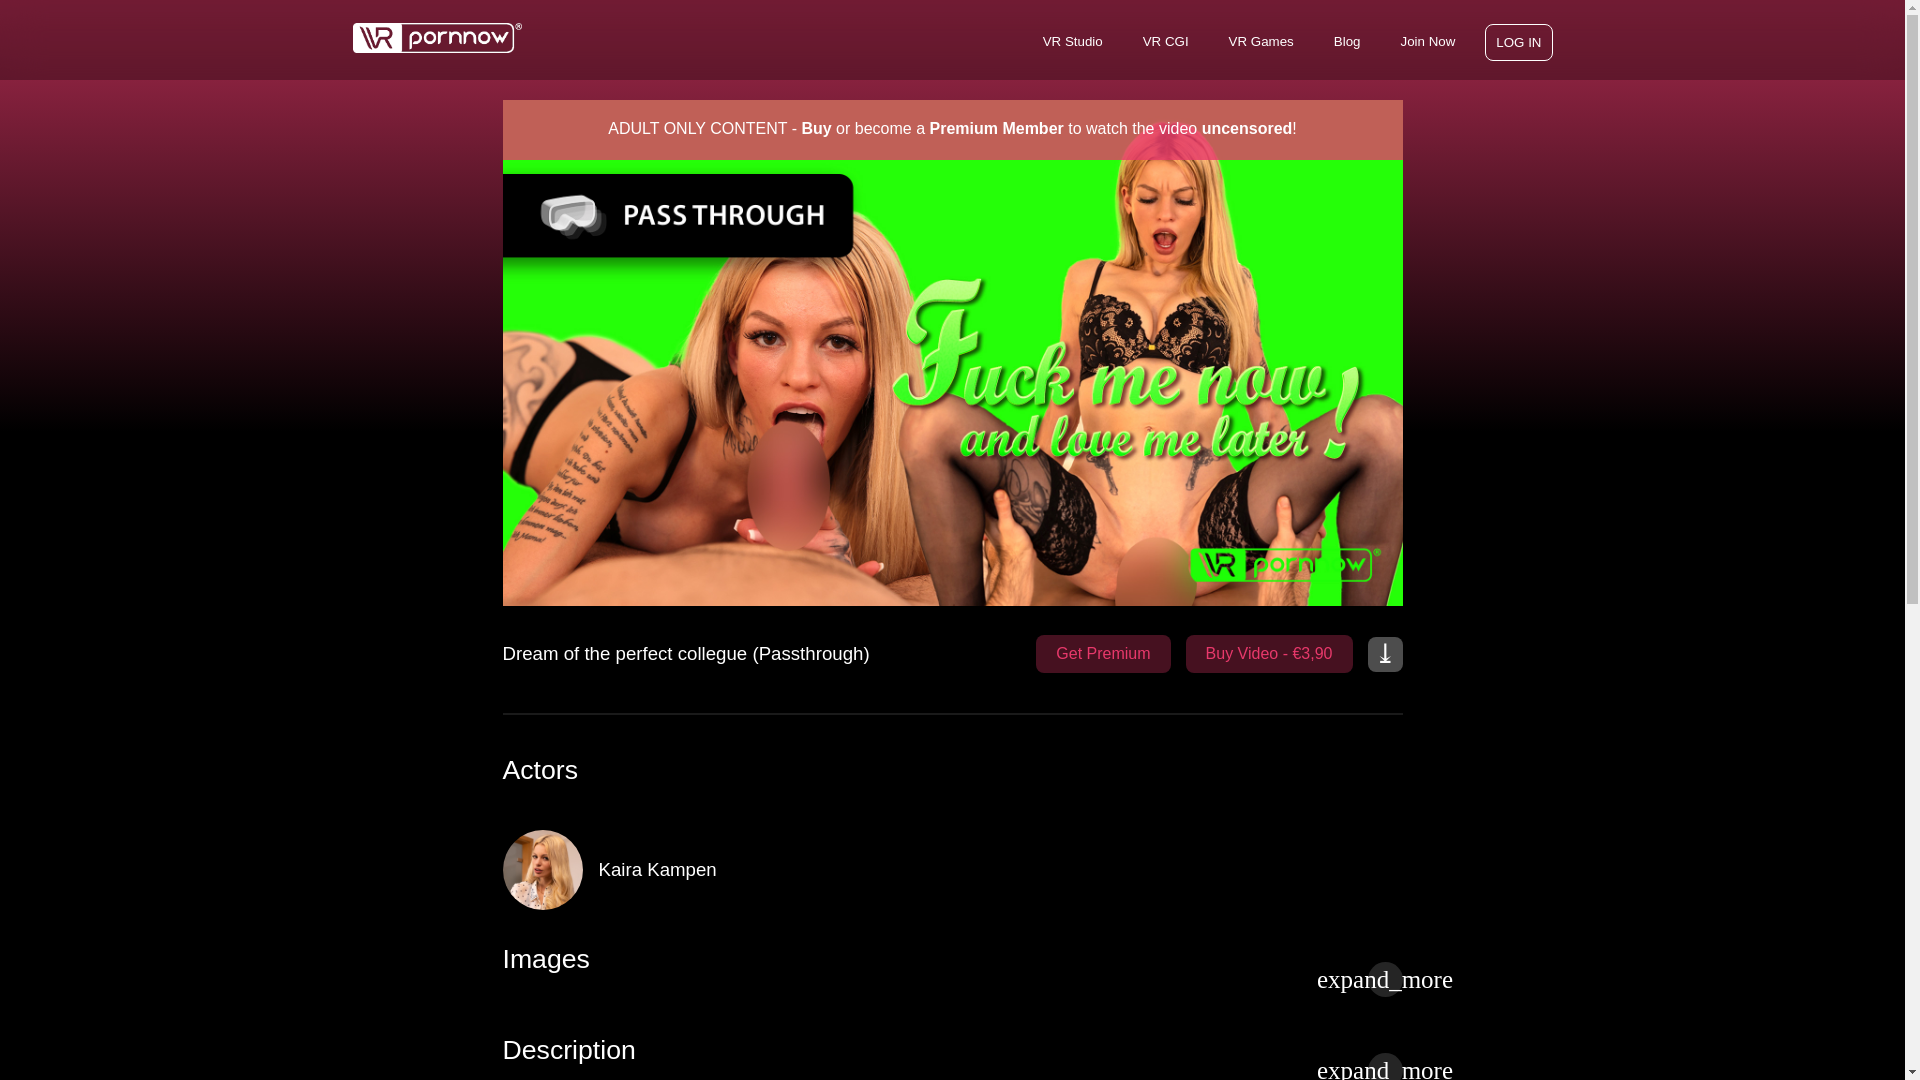 The width and height of the screenshot is (1920, 1080). I want to click on Kaira Kampen, so click(636, 870).